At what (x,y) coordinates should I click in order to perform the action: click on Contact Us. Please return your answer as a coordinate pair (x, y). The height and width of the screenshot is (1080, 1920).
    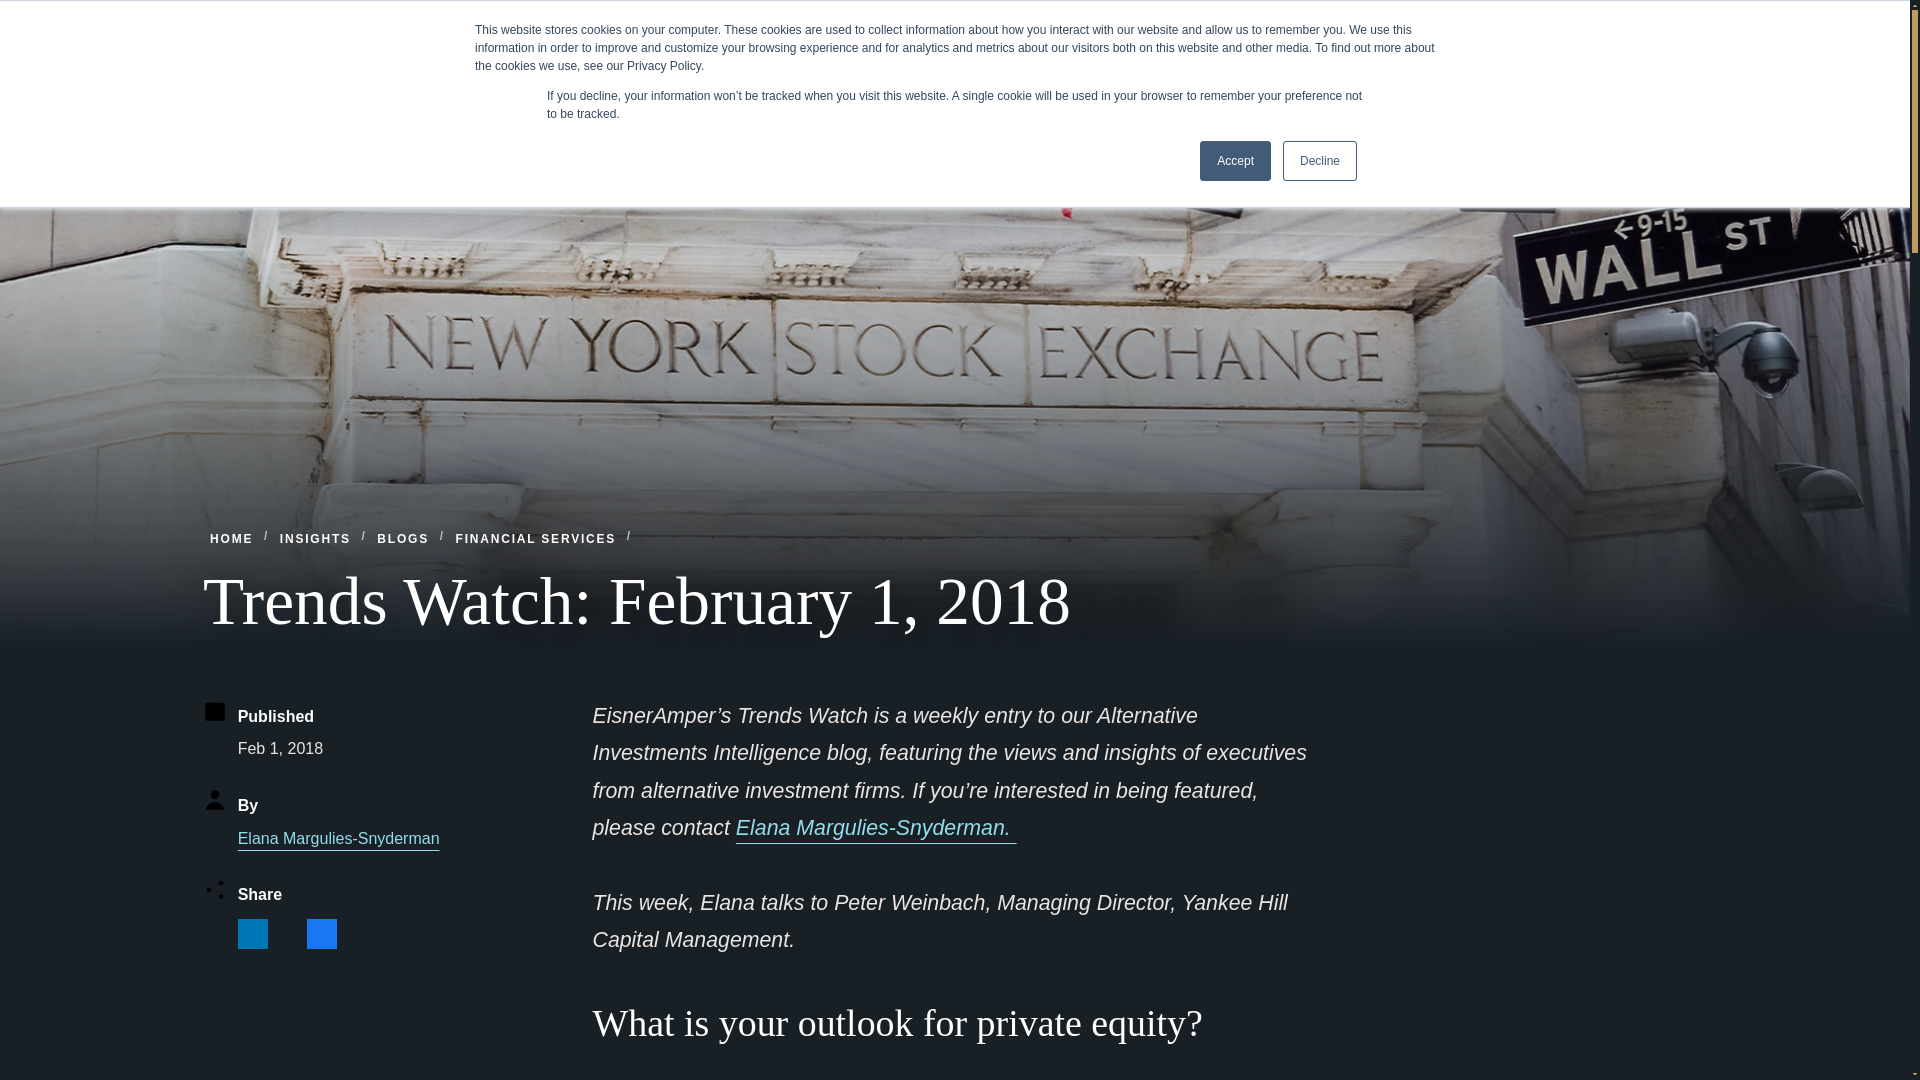
    Looking at the image, I should click on (1370, 23).